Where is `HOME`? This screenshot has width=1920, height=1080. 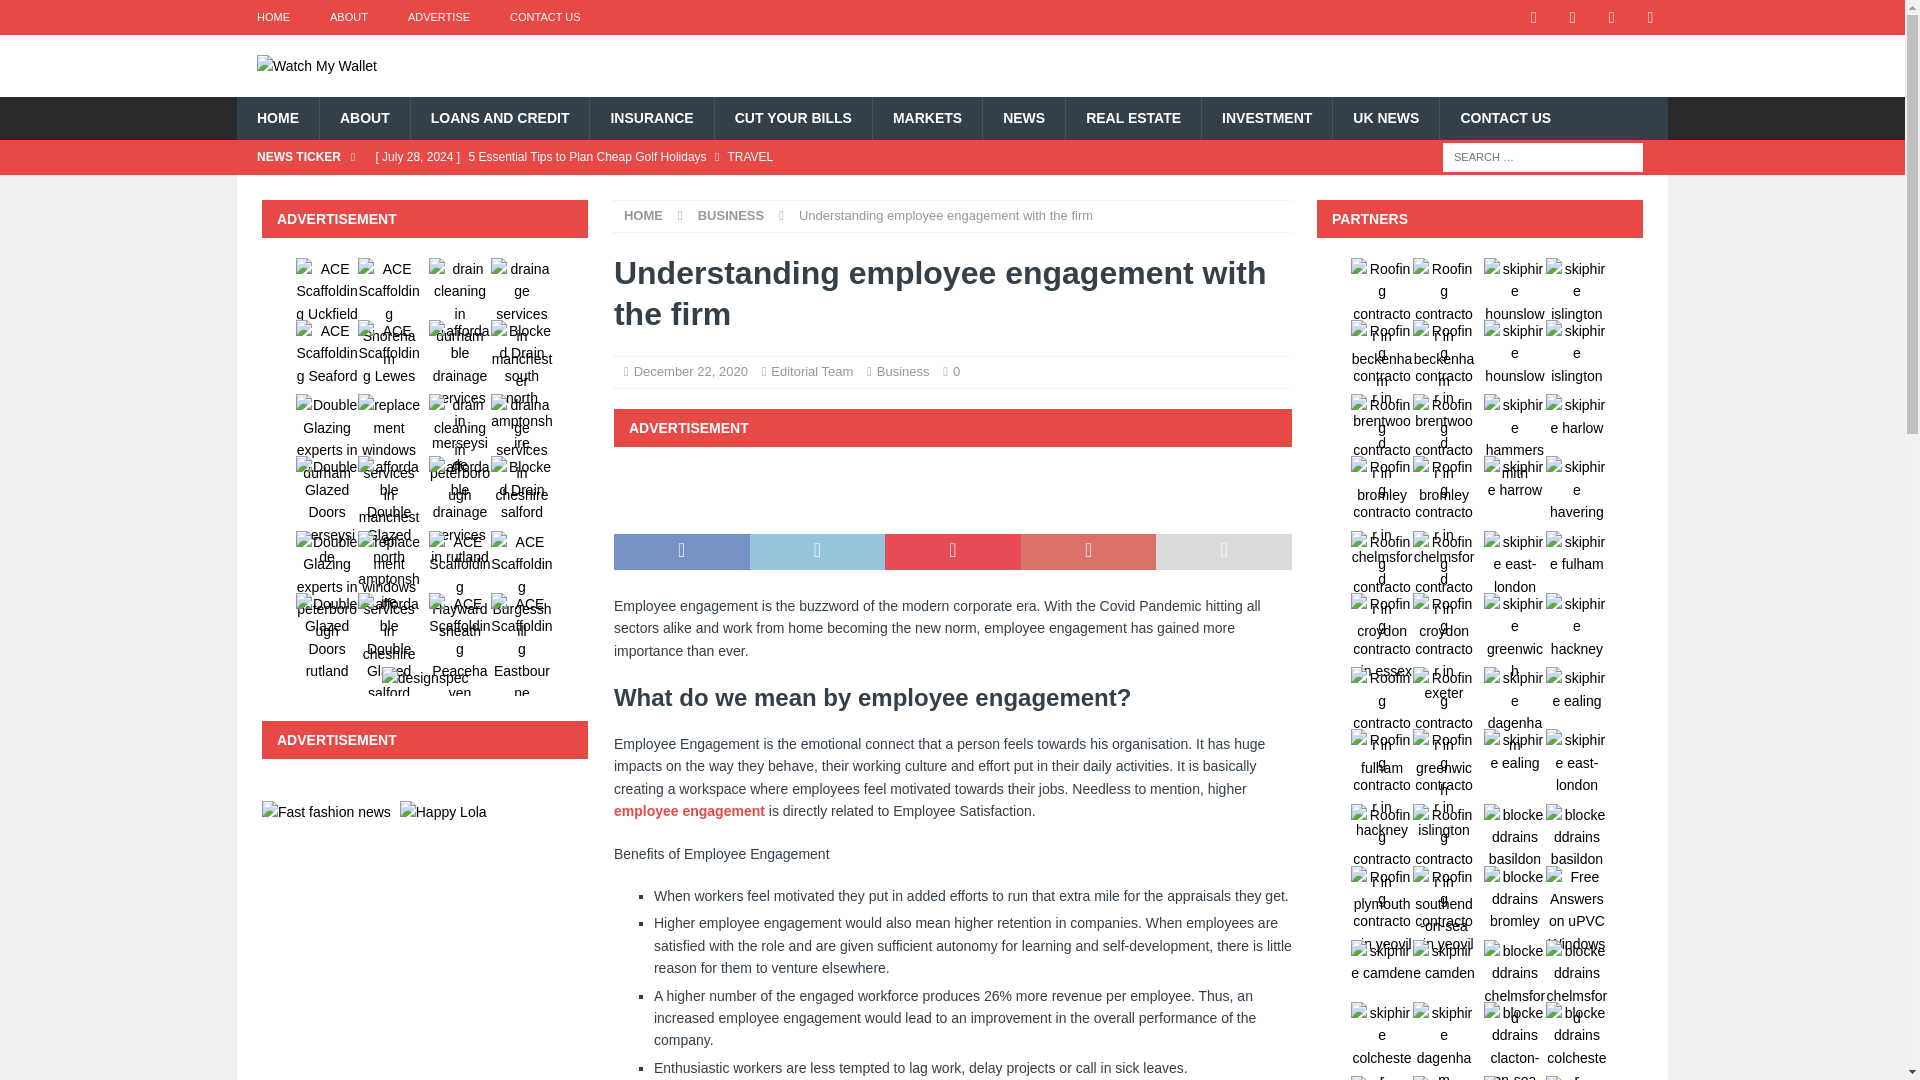 HOME is located at coordinates (272, 17).